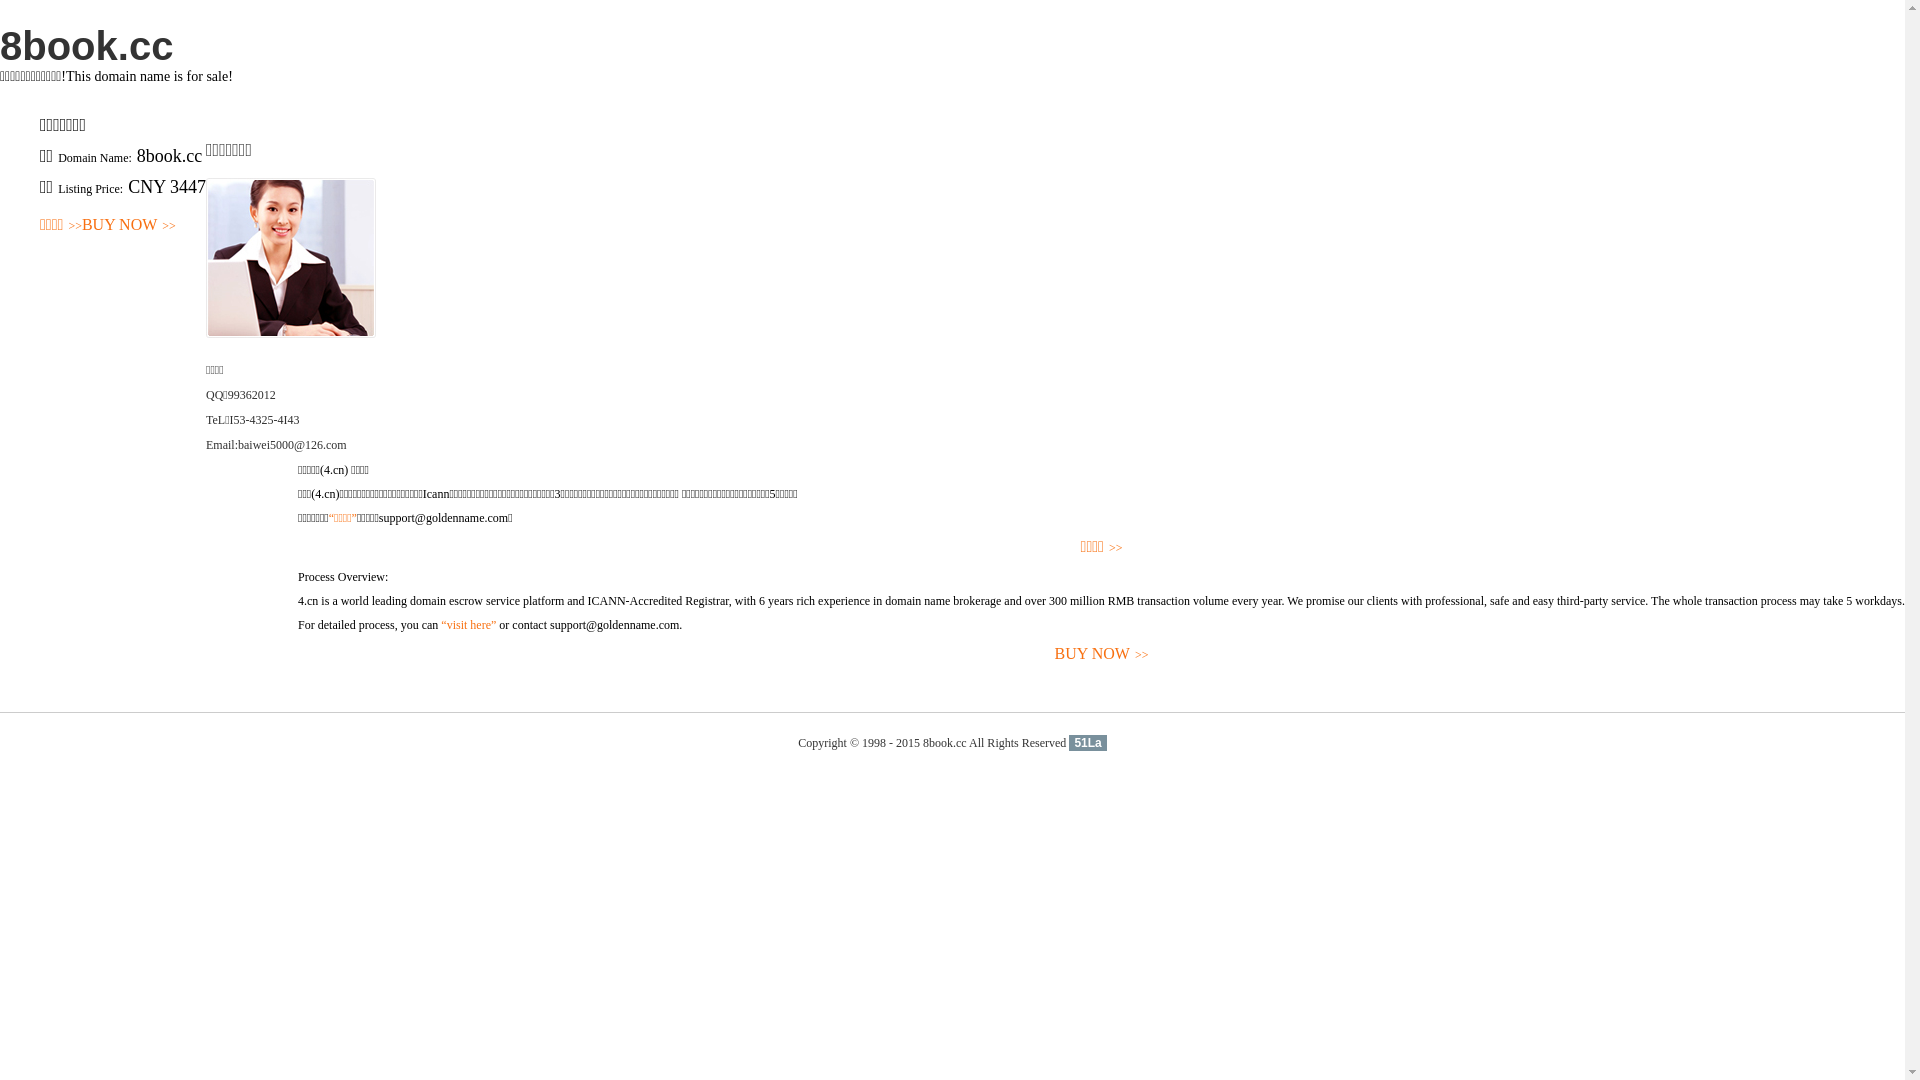 This screenshot has width=1920, height=1080. Describe the element at coordinates (1102, 654) in the screenshot. I see `BUY NOW>>` at that location.